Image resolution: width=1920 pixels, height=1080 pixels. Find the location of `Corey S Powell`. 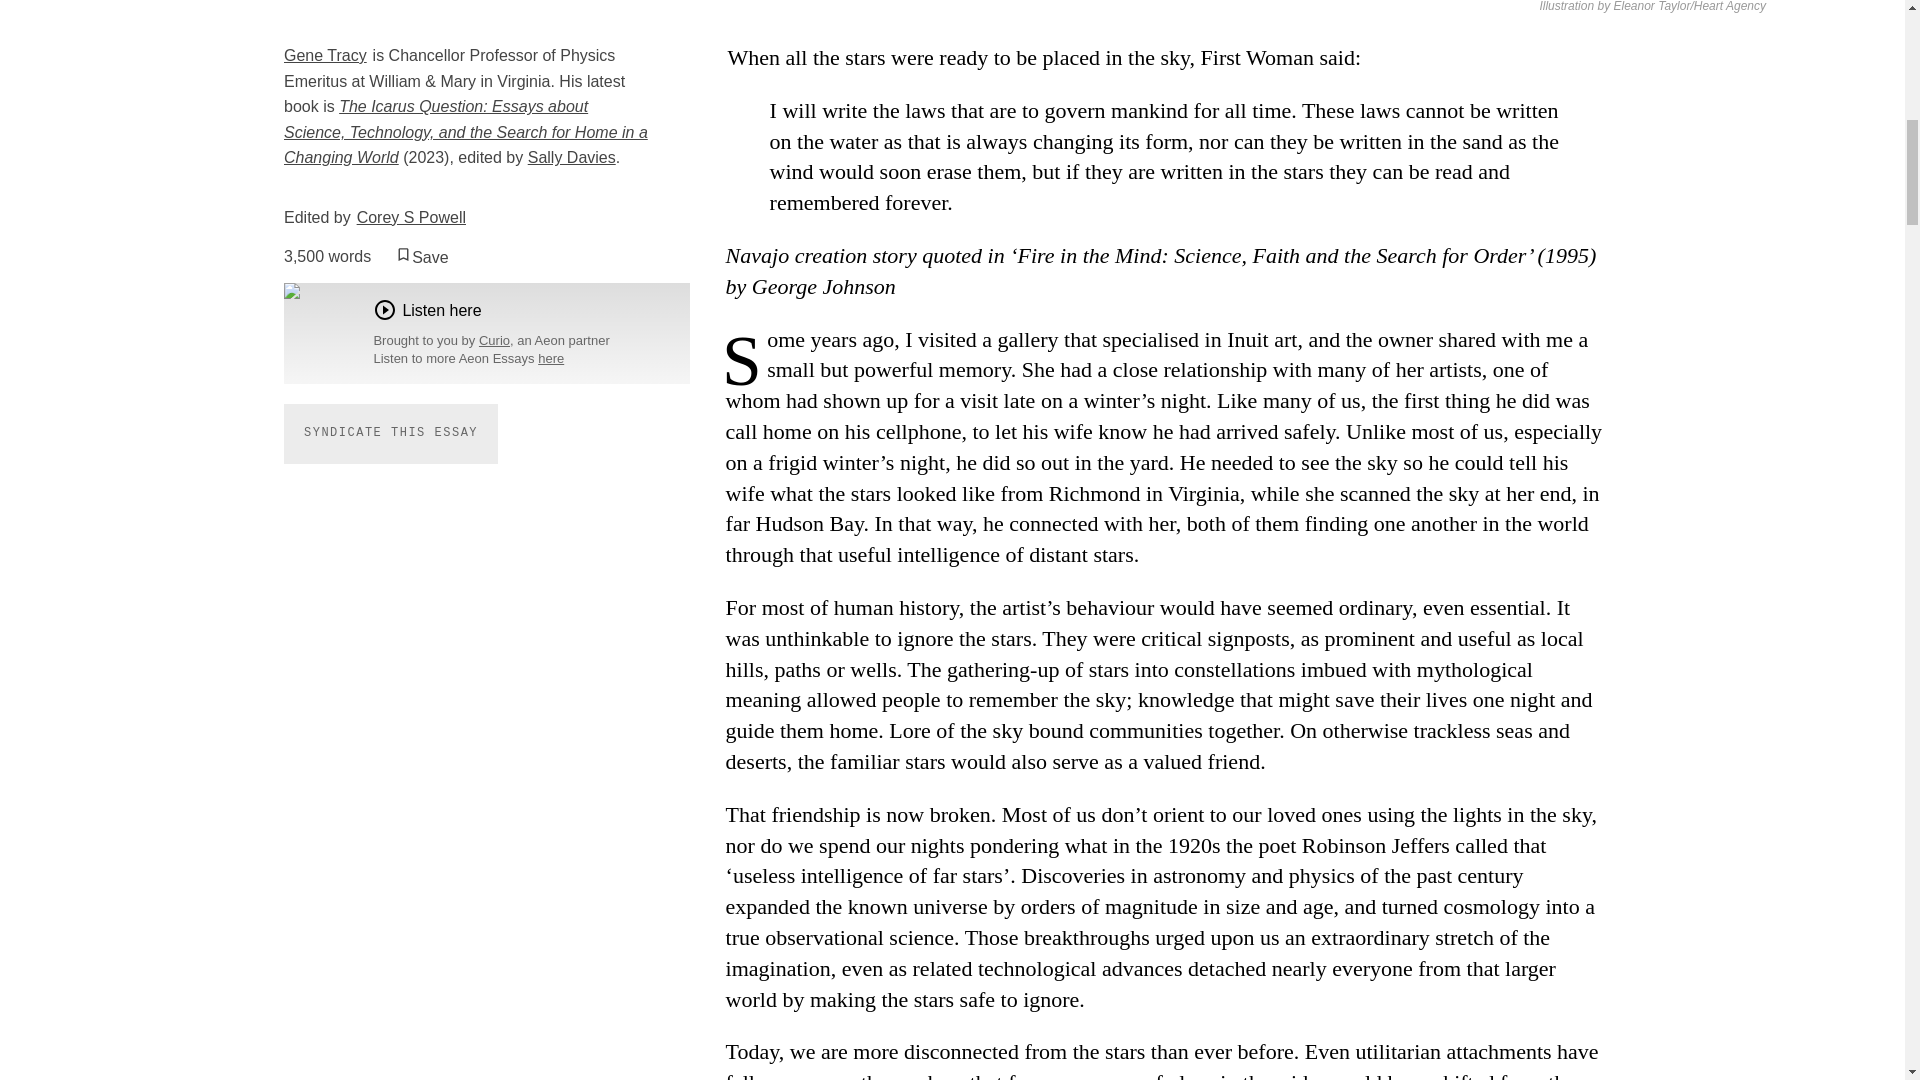

Corey S Powell is located at coordinates (412, 217).